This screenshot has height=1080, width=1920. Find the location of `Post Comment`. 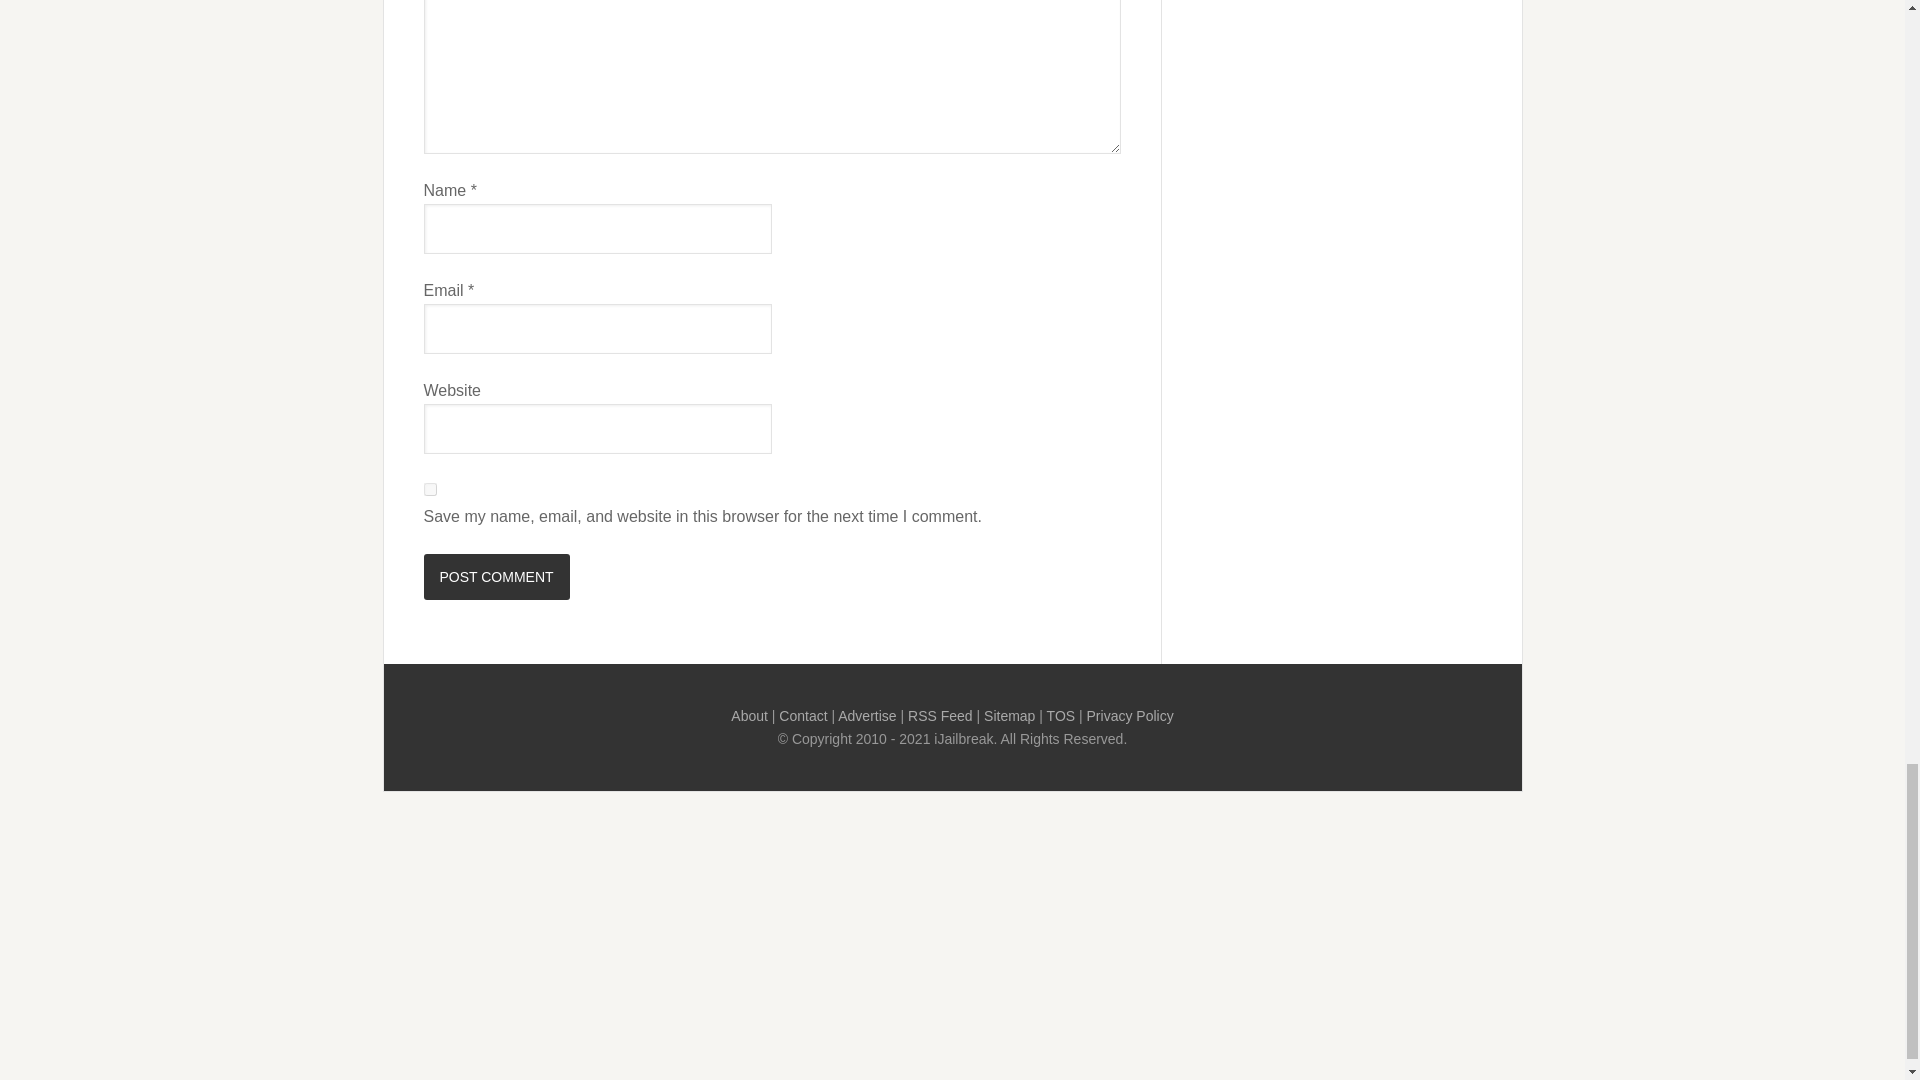

Post Comment is located at coordinates (497, 577).